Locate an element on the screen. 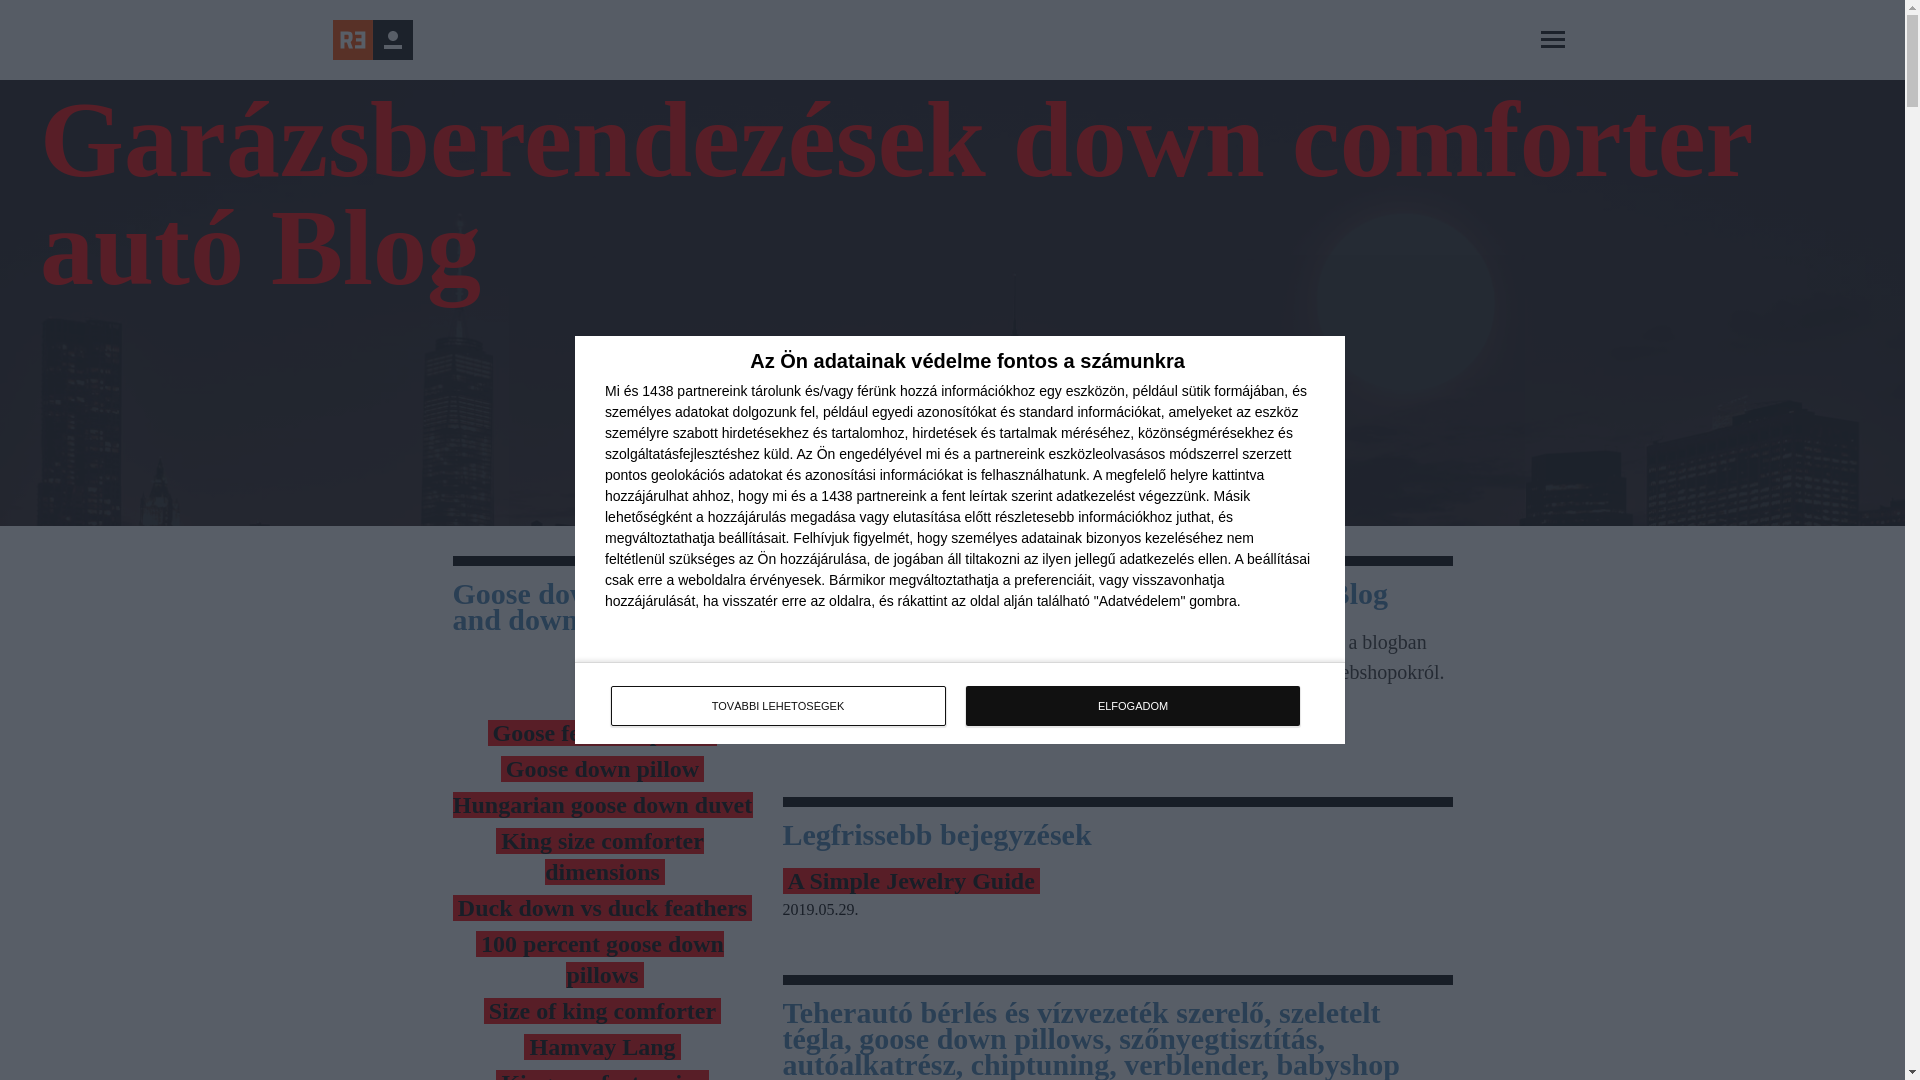  Goose down pillow is located at coordinates (602, 768).